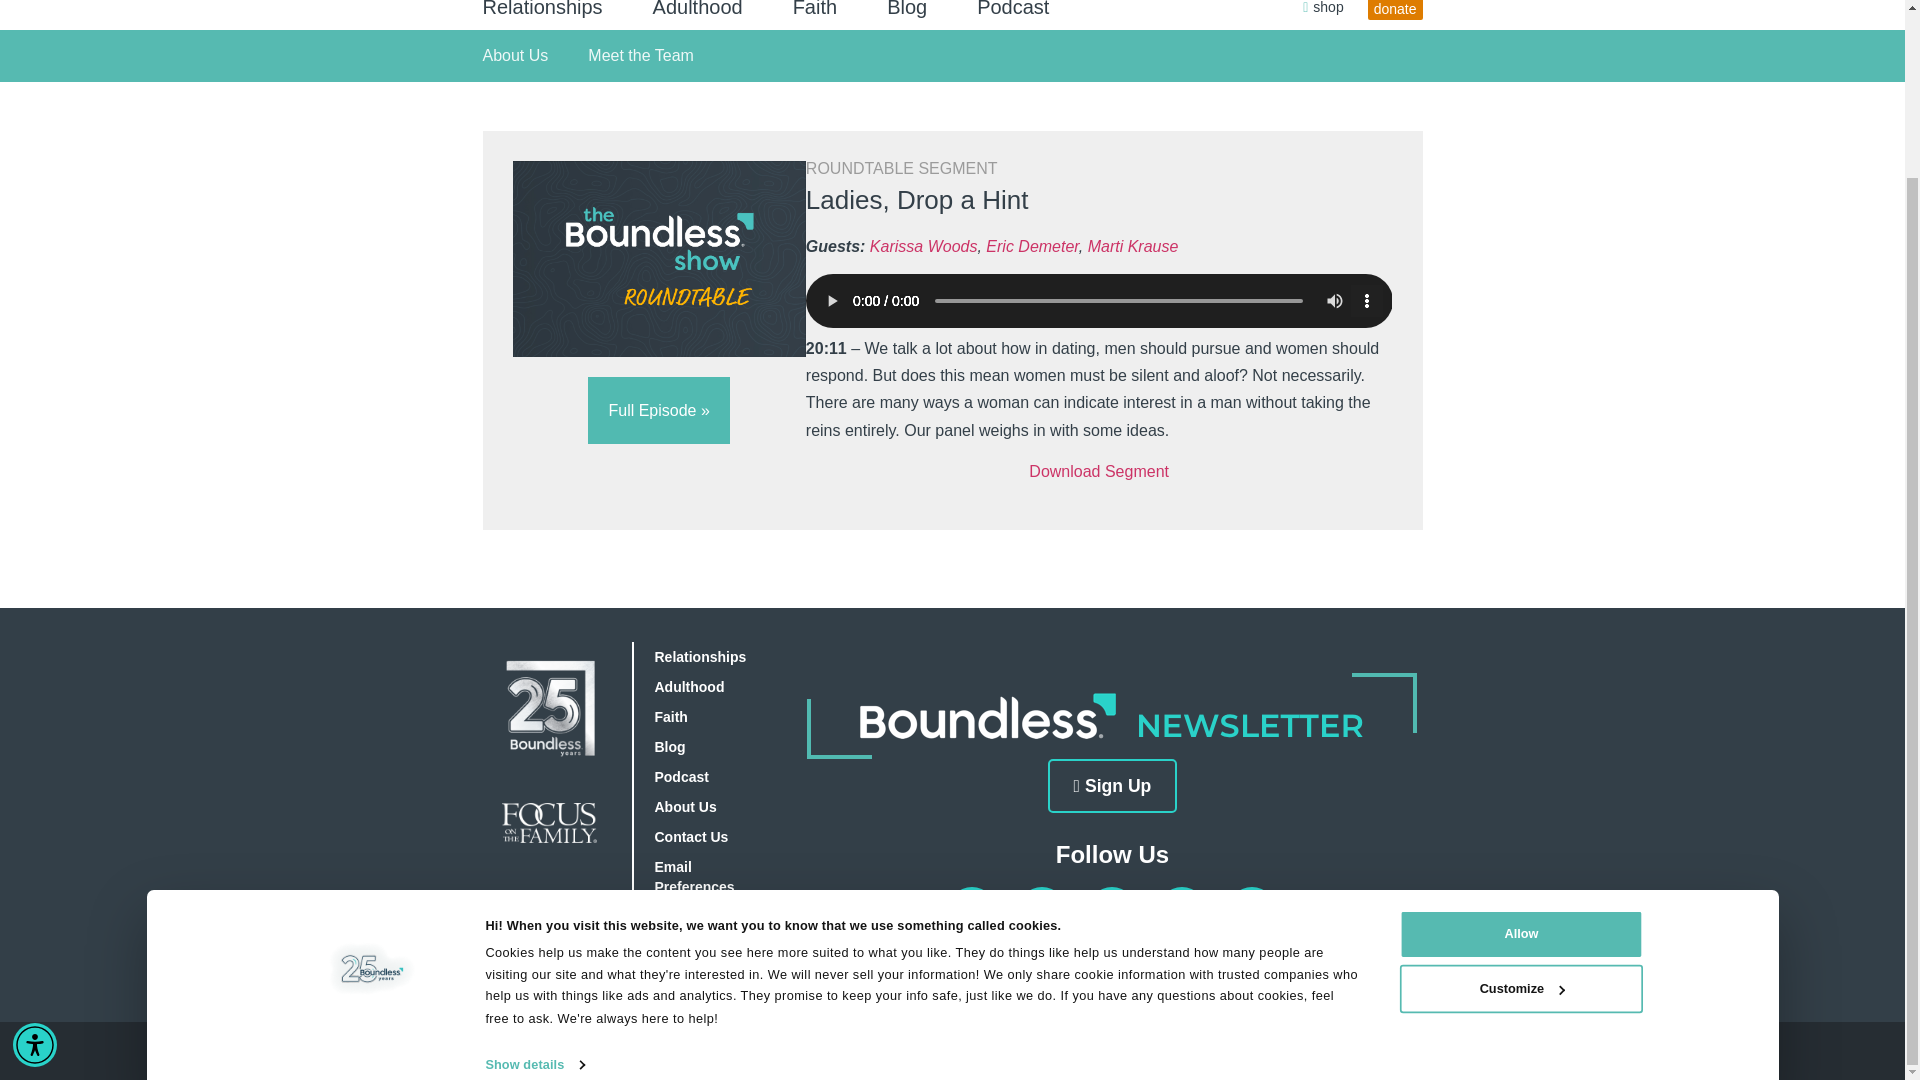 The width and height of the screenshot is (1920, 1080). What do you see at coordinates (544, 869) in the screenshot?
I see `Show details` at bounding box center [544, 869].